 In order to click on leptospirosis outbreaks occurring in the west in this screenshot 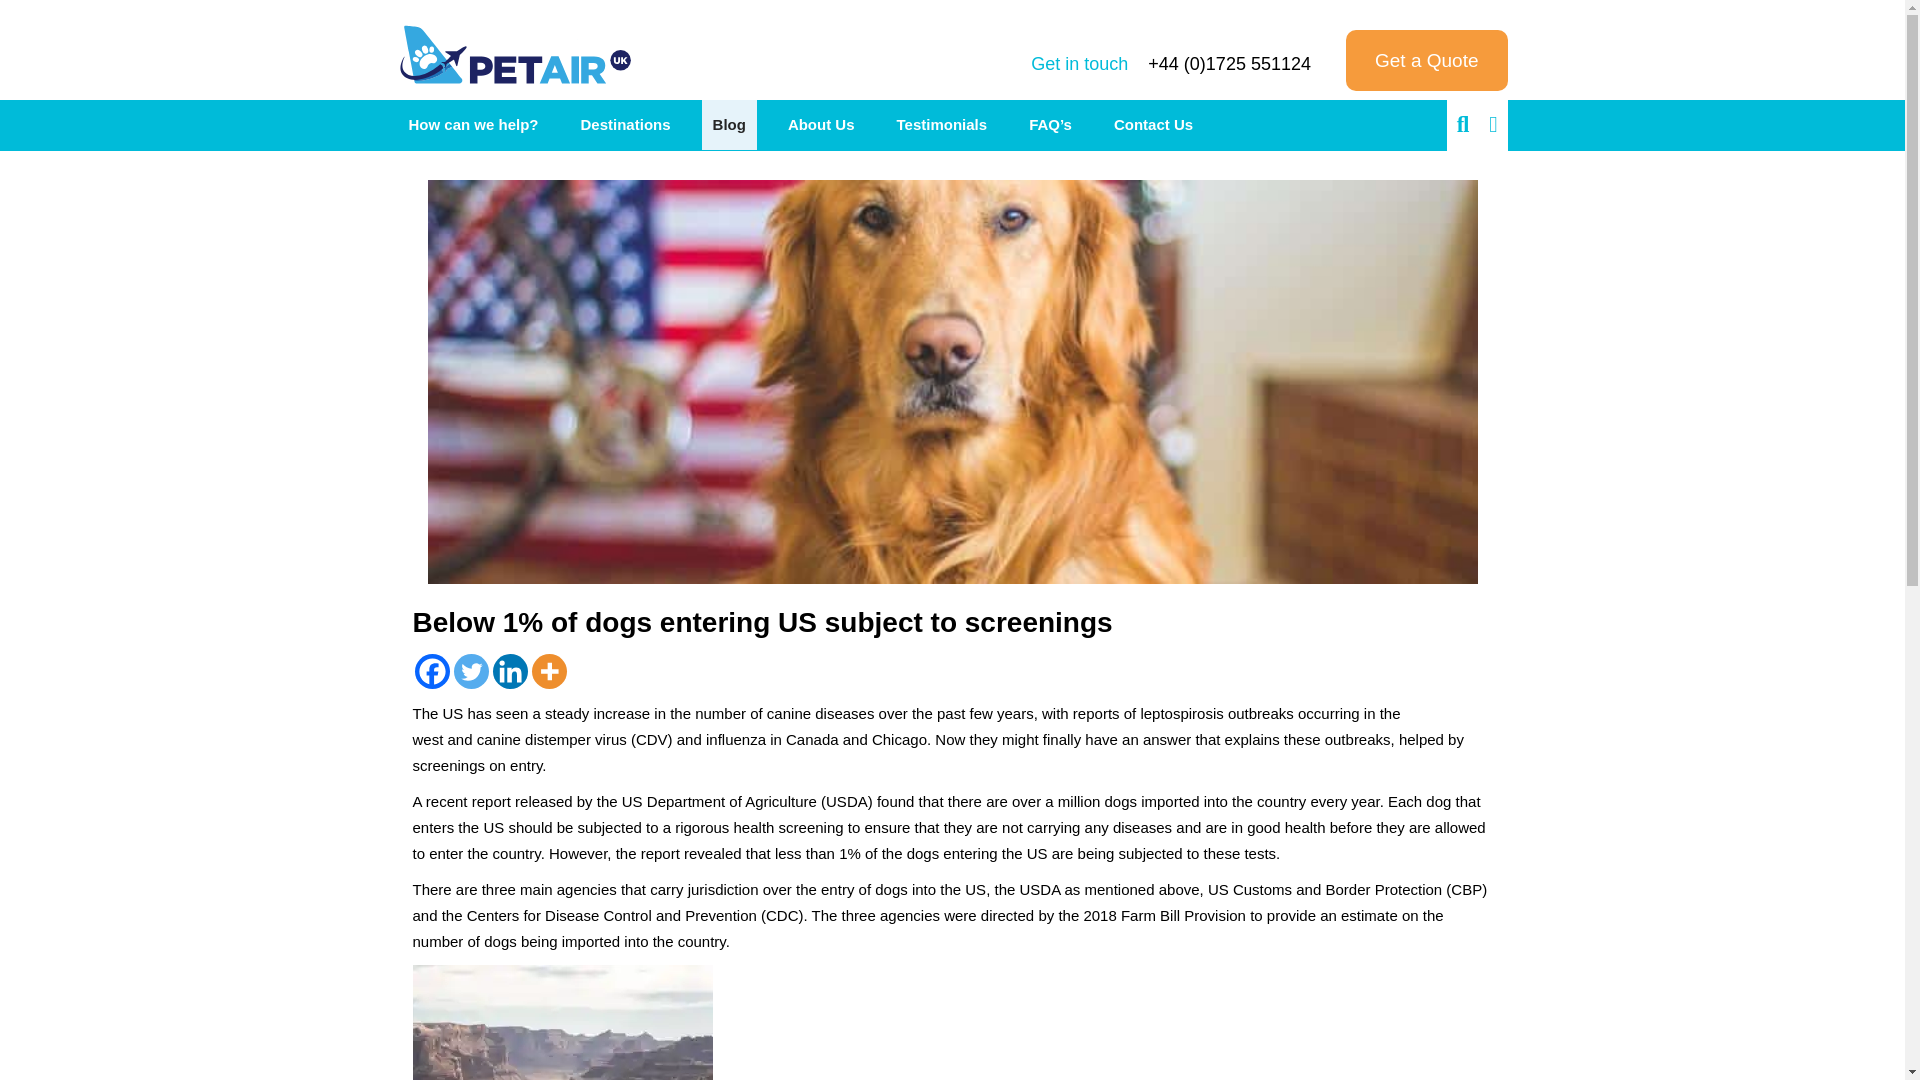, I will do `click(906, 726)`.